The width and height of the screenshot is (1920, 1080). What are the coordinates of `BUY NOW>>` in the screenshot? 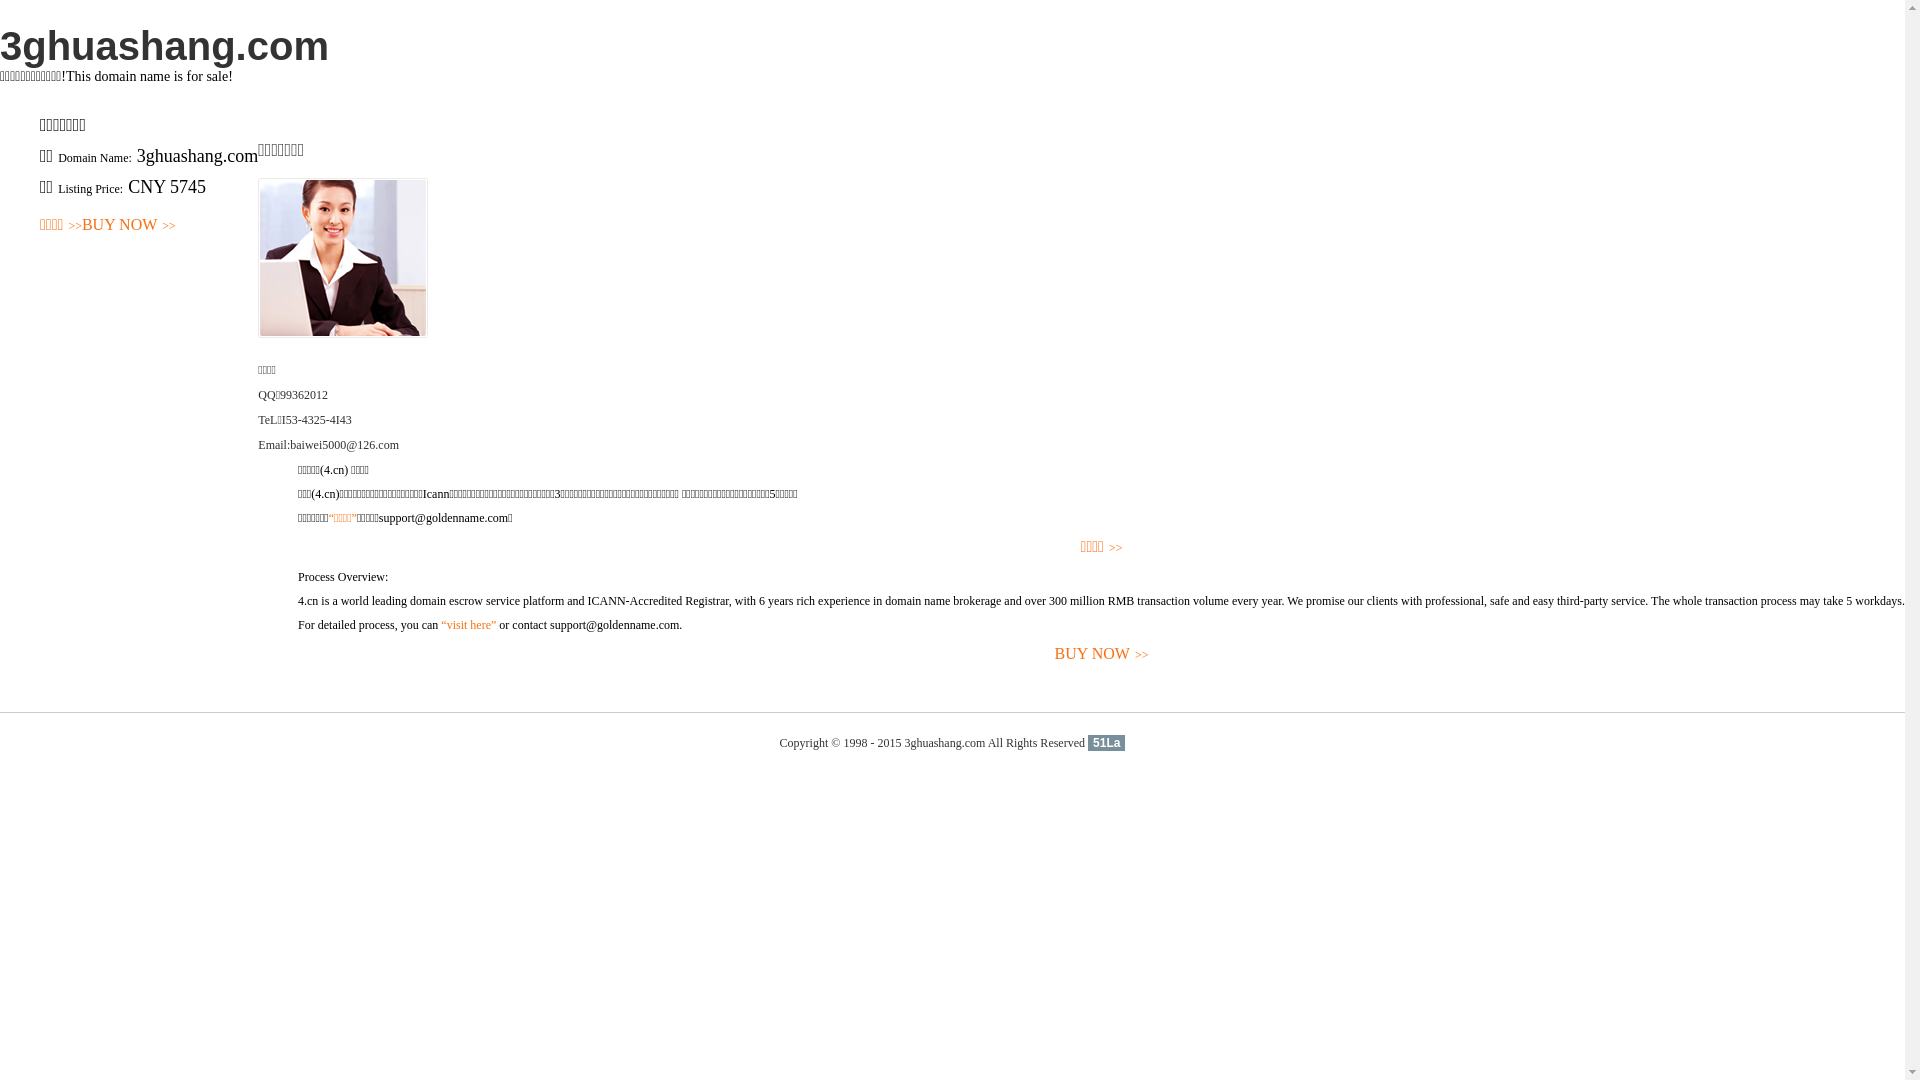 It's located at (1102, 654).